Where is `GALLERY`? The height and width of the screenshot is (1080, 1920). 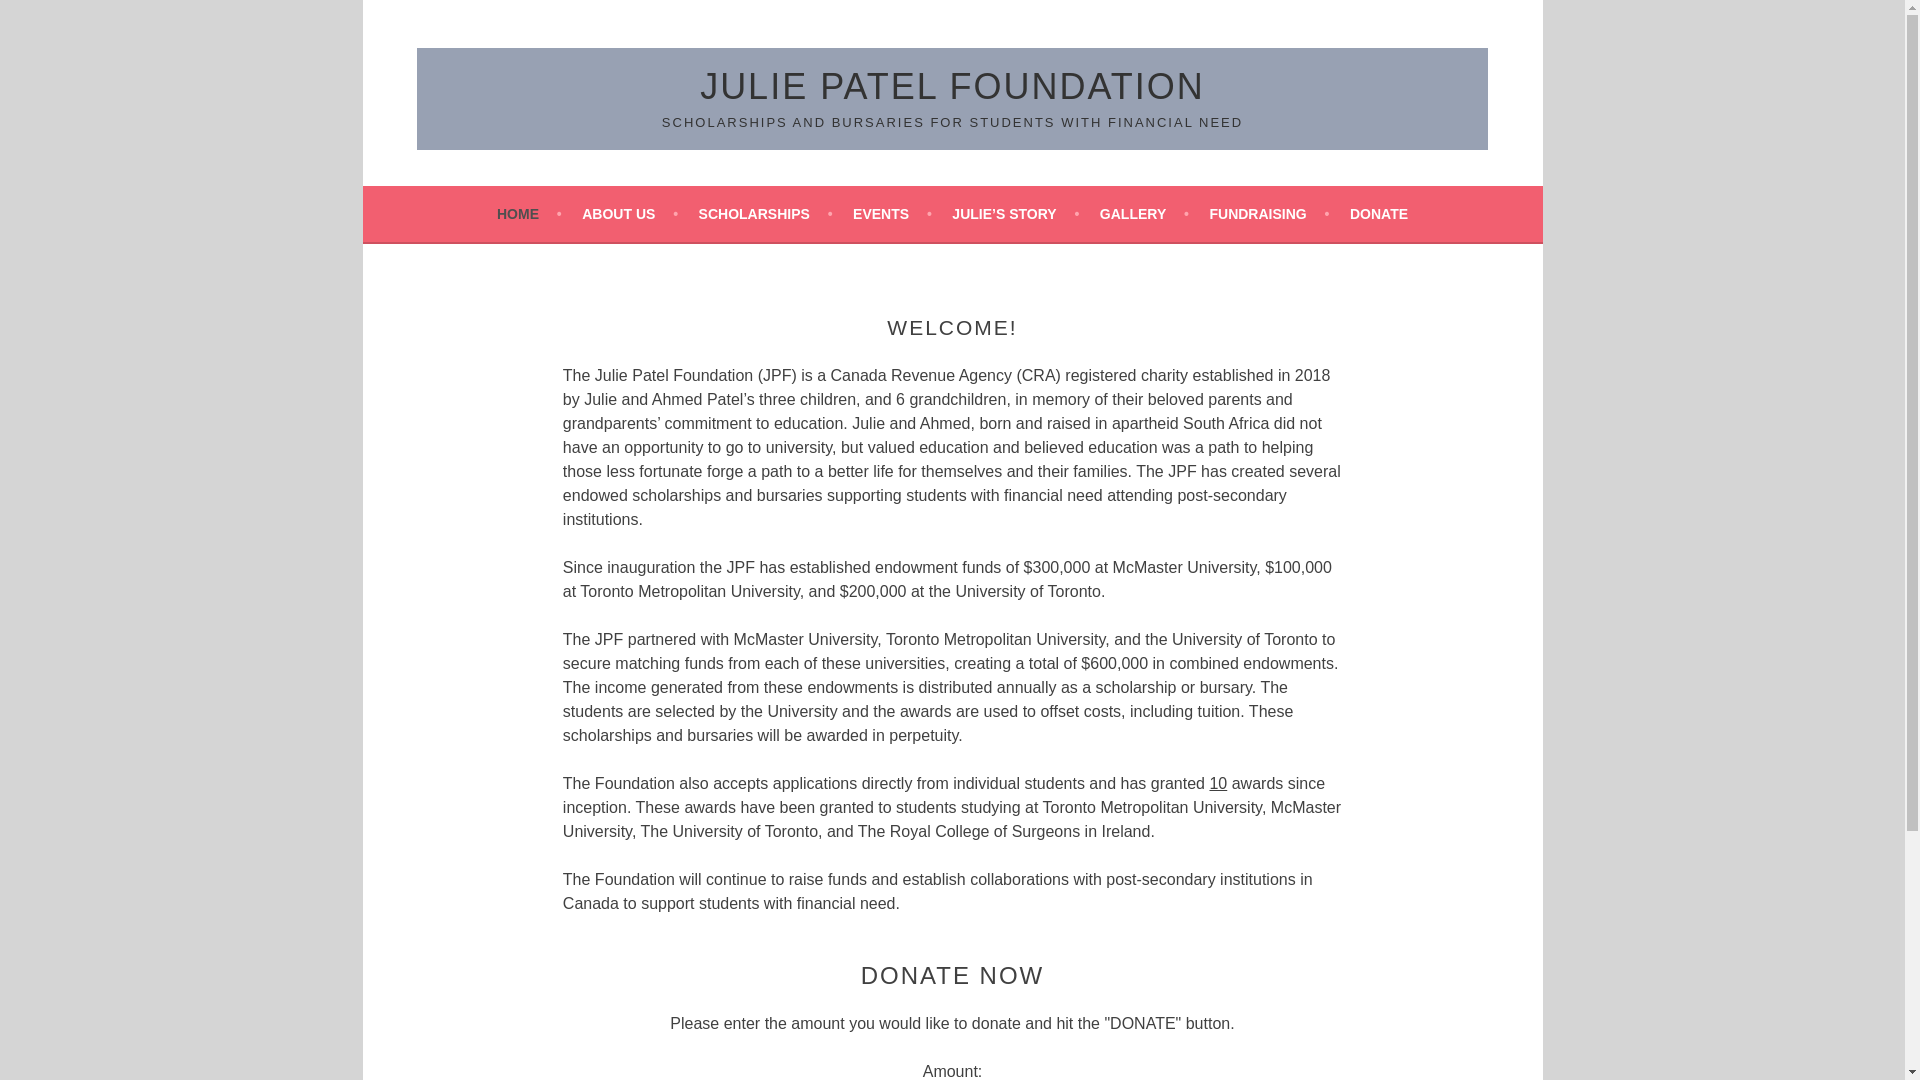 GALLERY is located at coordinates (1144, 213).